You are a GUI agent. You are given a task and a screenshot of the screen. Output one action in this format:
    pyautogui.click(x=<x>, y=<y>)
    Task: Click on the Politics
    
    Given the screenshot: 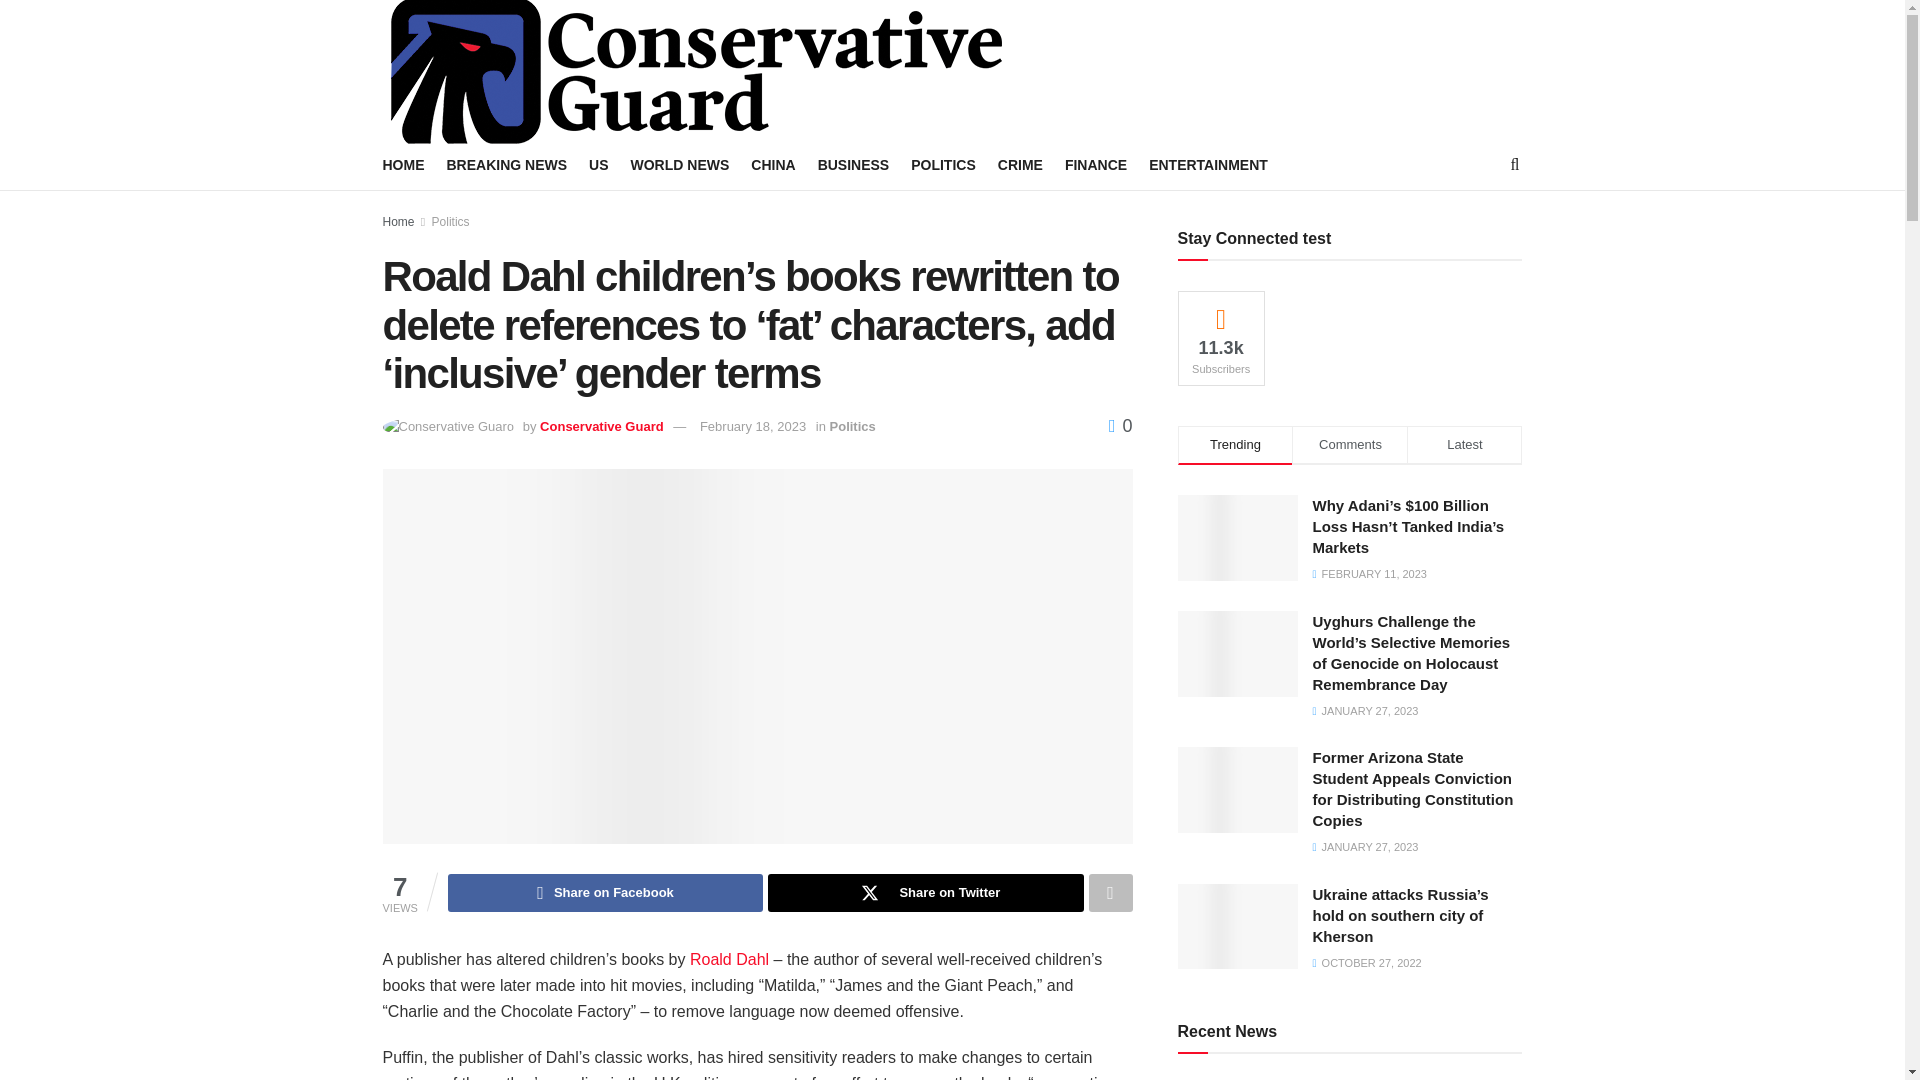 What is the action you would take?
    pyautogui.click(x=451, y=221)
    